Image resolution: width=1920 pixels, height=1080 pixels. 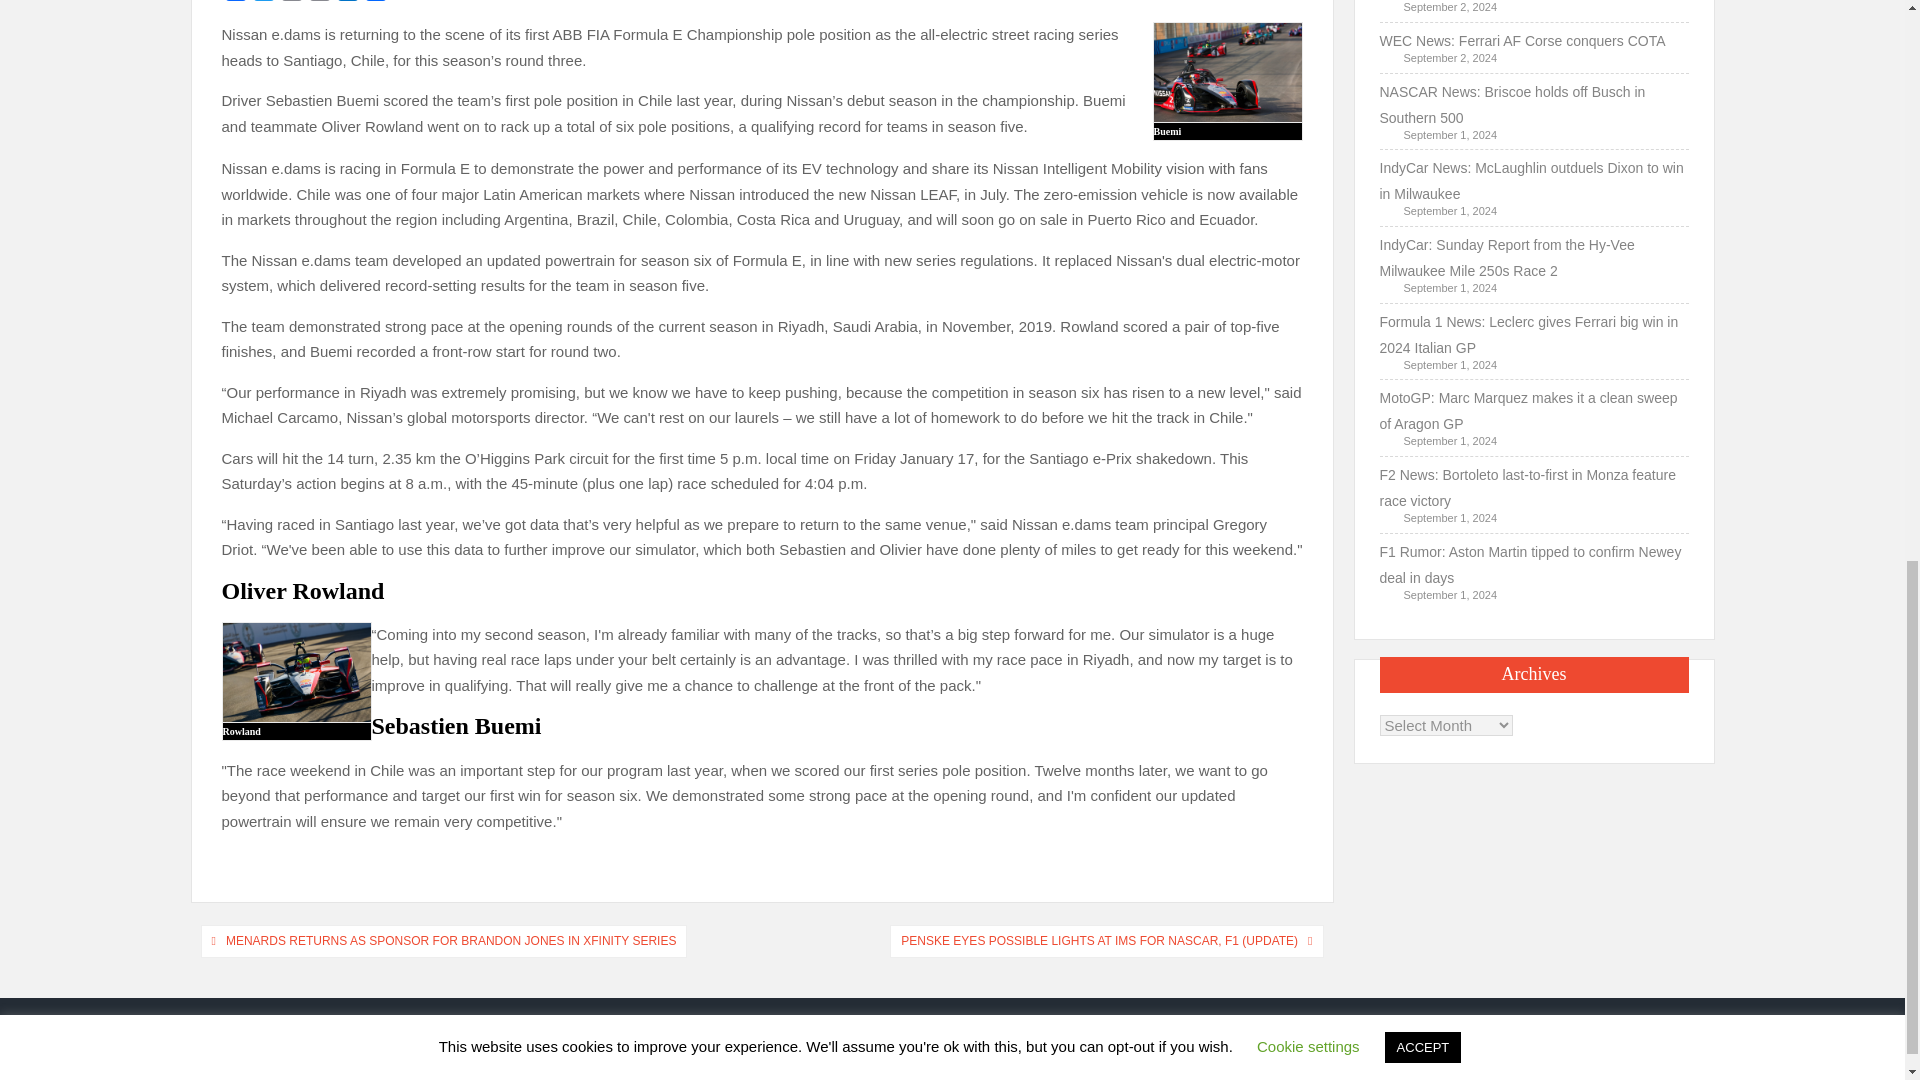 What do you see at coordinates (348, 3) in the screenshot?
I see `Outlook.com` at bounding box center [348, 3].